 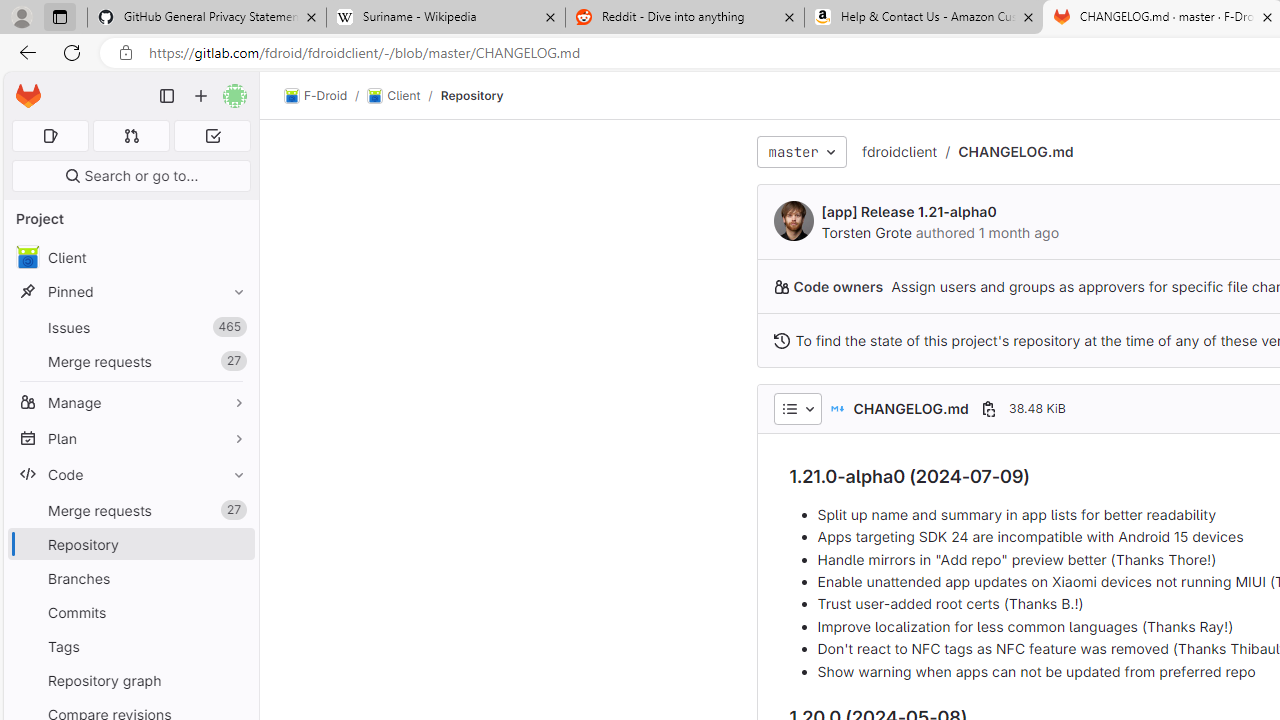 I want to click on Skip to main content, so click(x=23, y=87).